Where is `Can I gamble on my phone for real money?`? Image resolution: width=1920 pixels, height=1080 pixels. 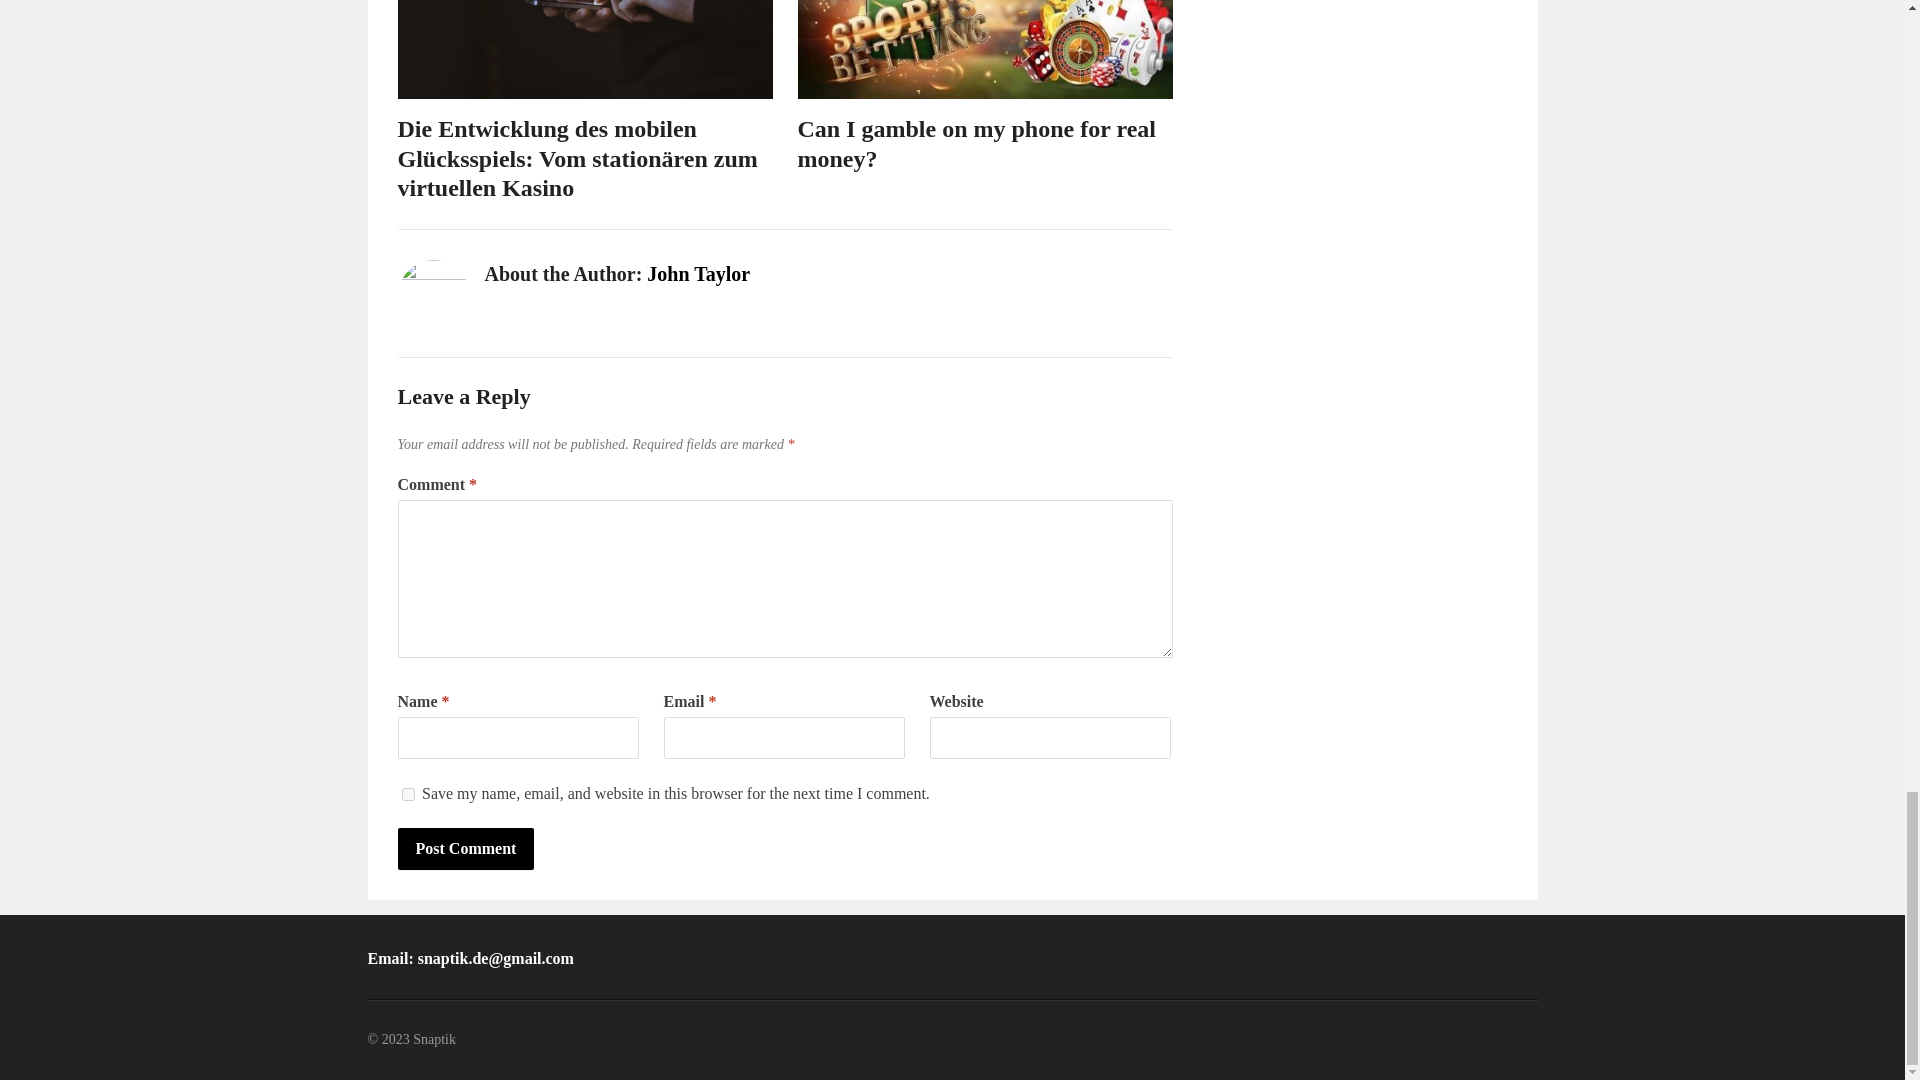 Can I gamble on my phone for real money? is located at coordinates (976, 143).